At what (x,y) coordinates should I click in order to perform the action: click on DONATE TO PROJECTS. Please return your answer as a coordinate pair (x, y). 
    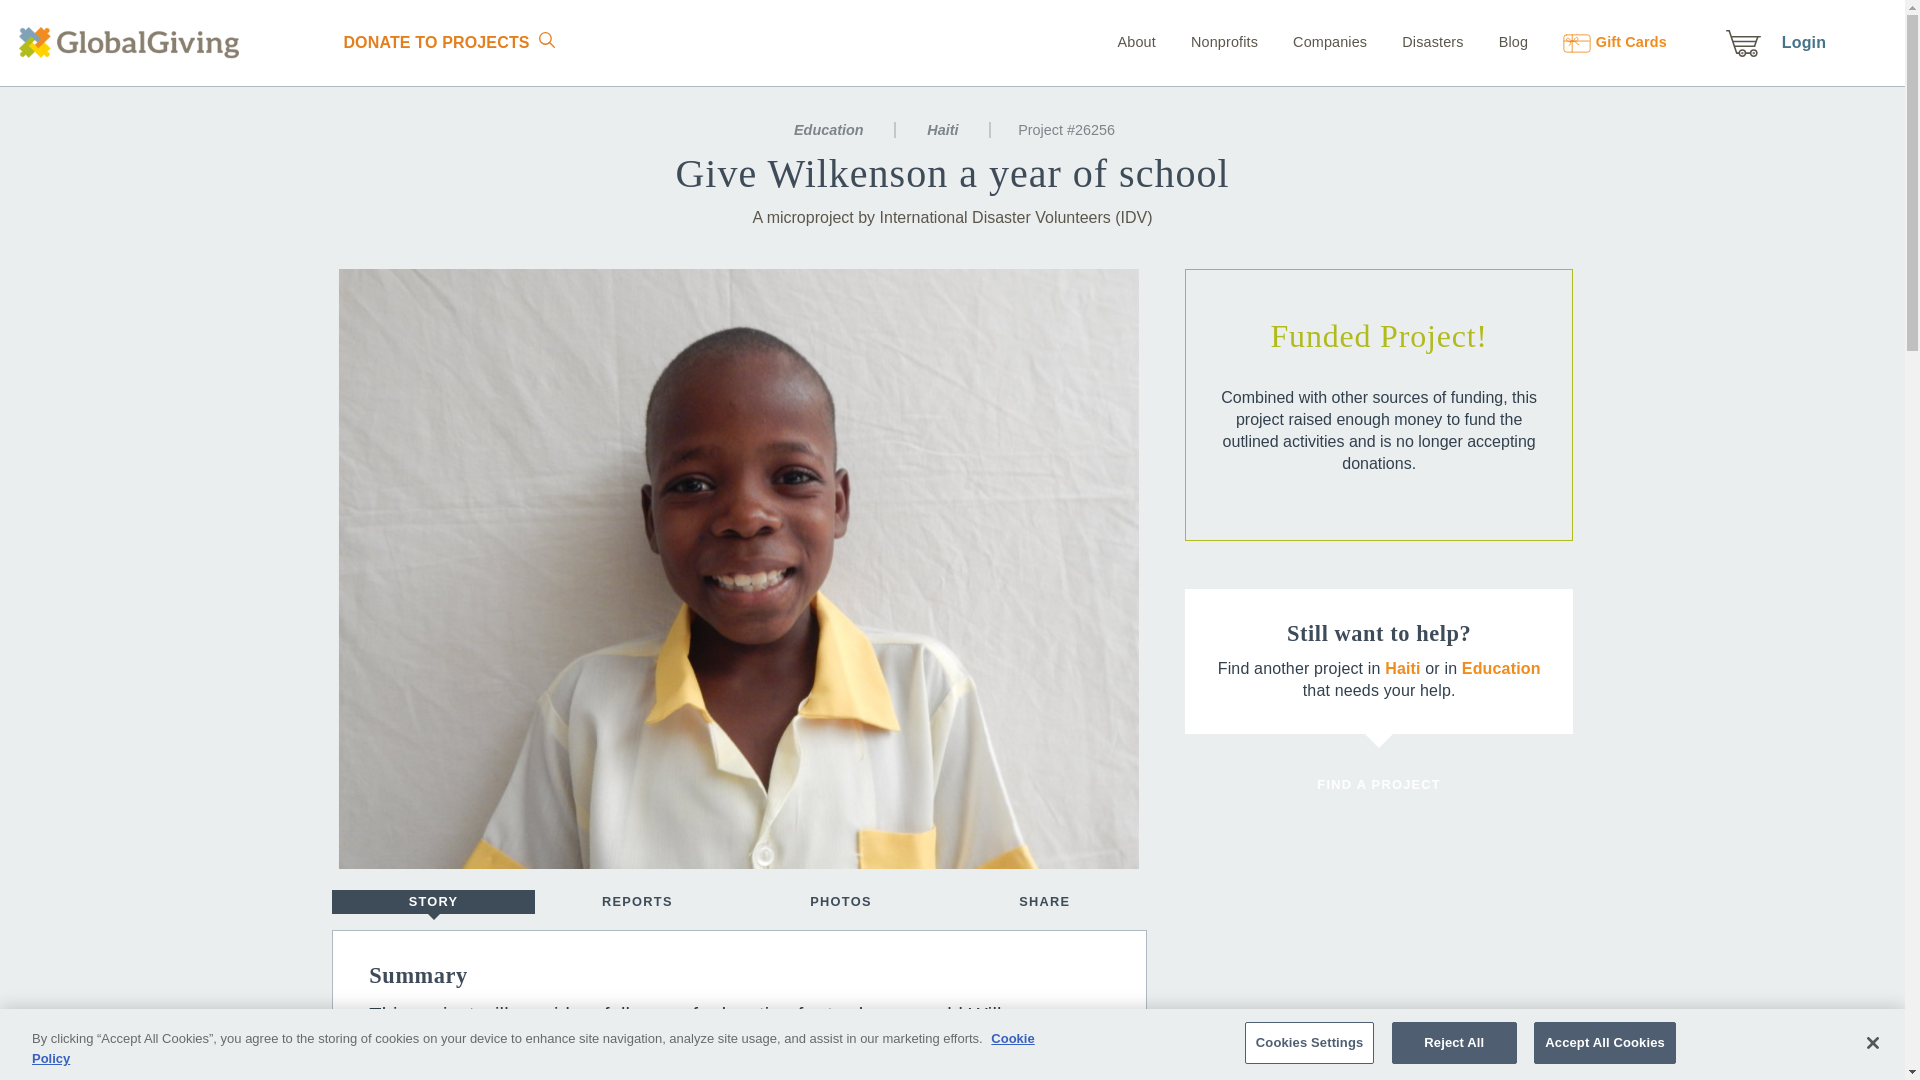
    Looking at the image, I should click on (435, 42).